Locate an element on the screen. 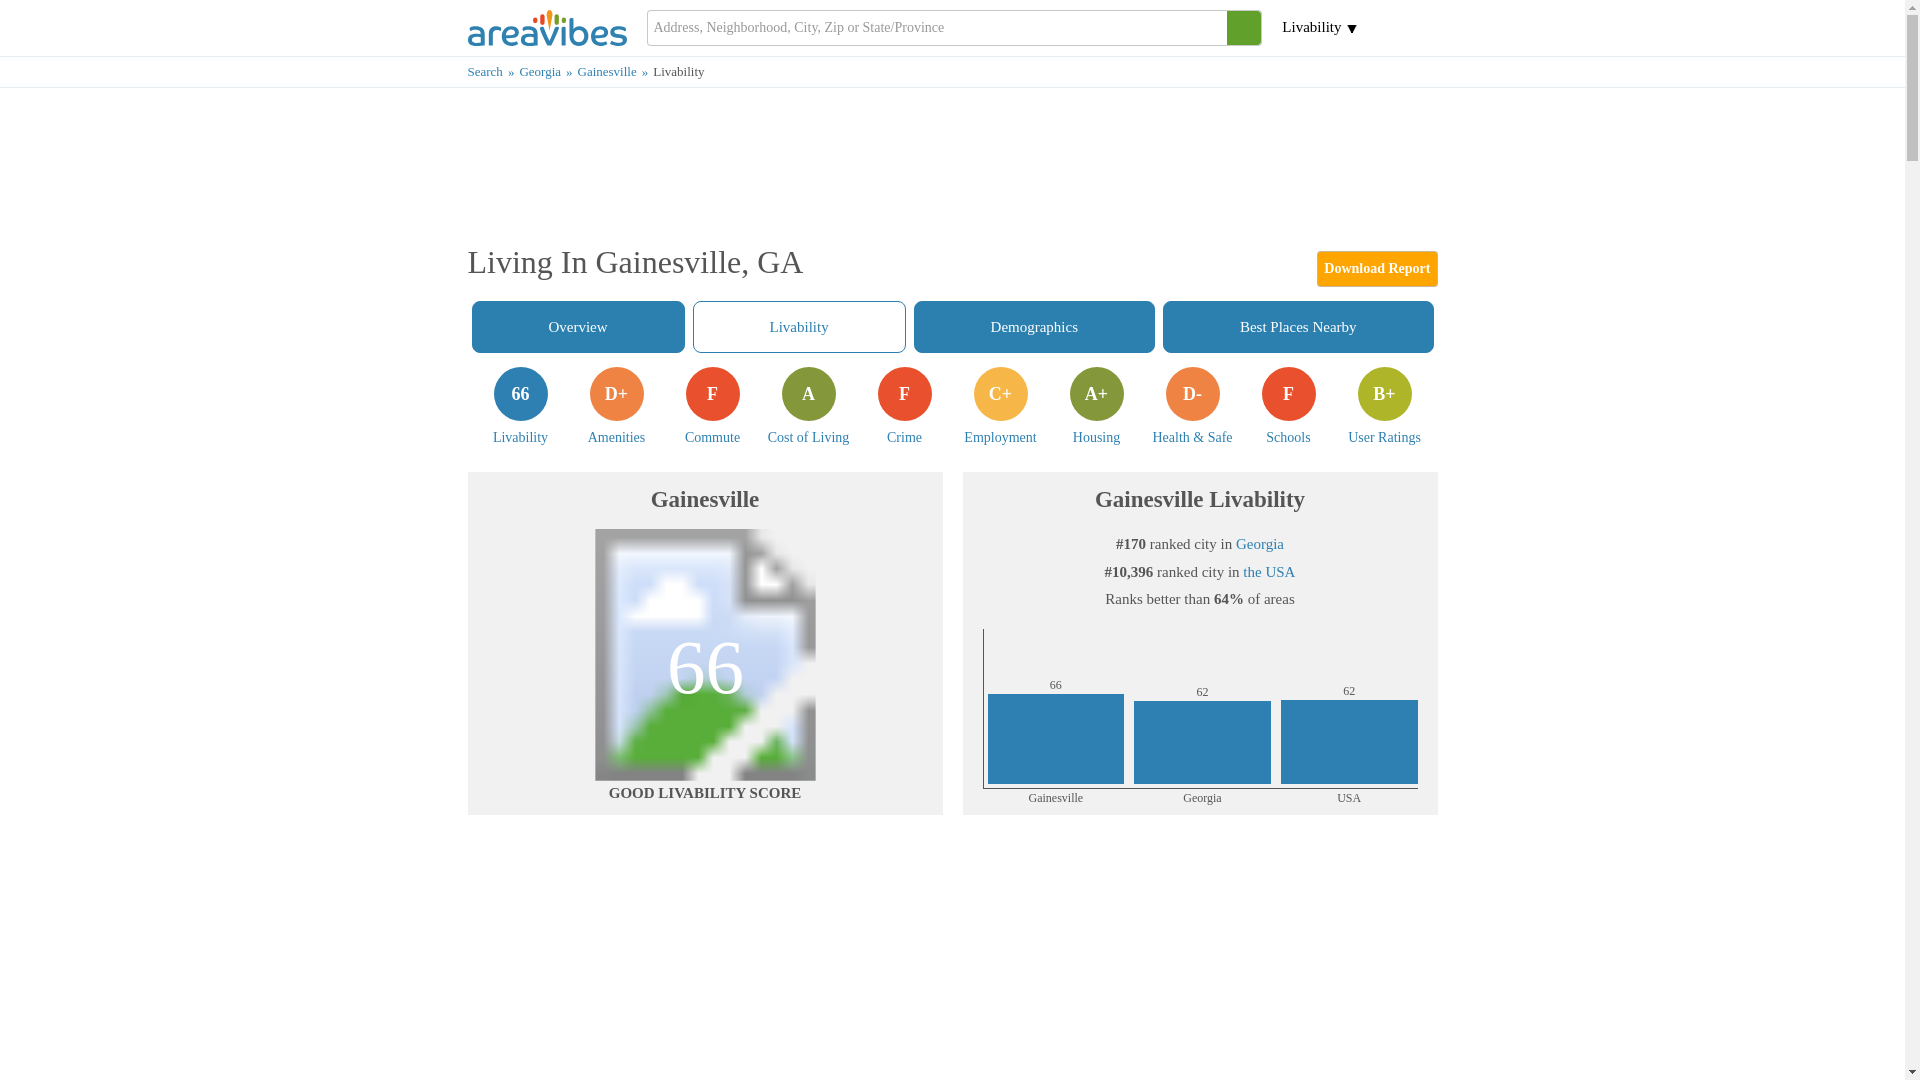  Best Places Nearby is located at coordinates (808, 406).